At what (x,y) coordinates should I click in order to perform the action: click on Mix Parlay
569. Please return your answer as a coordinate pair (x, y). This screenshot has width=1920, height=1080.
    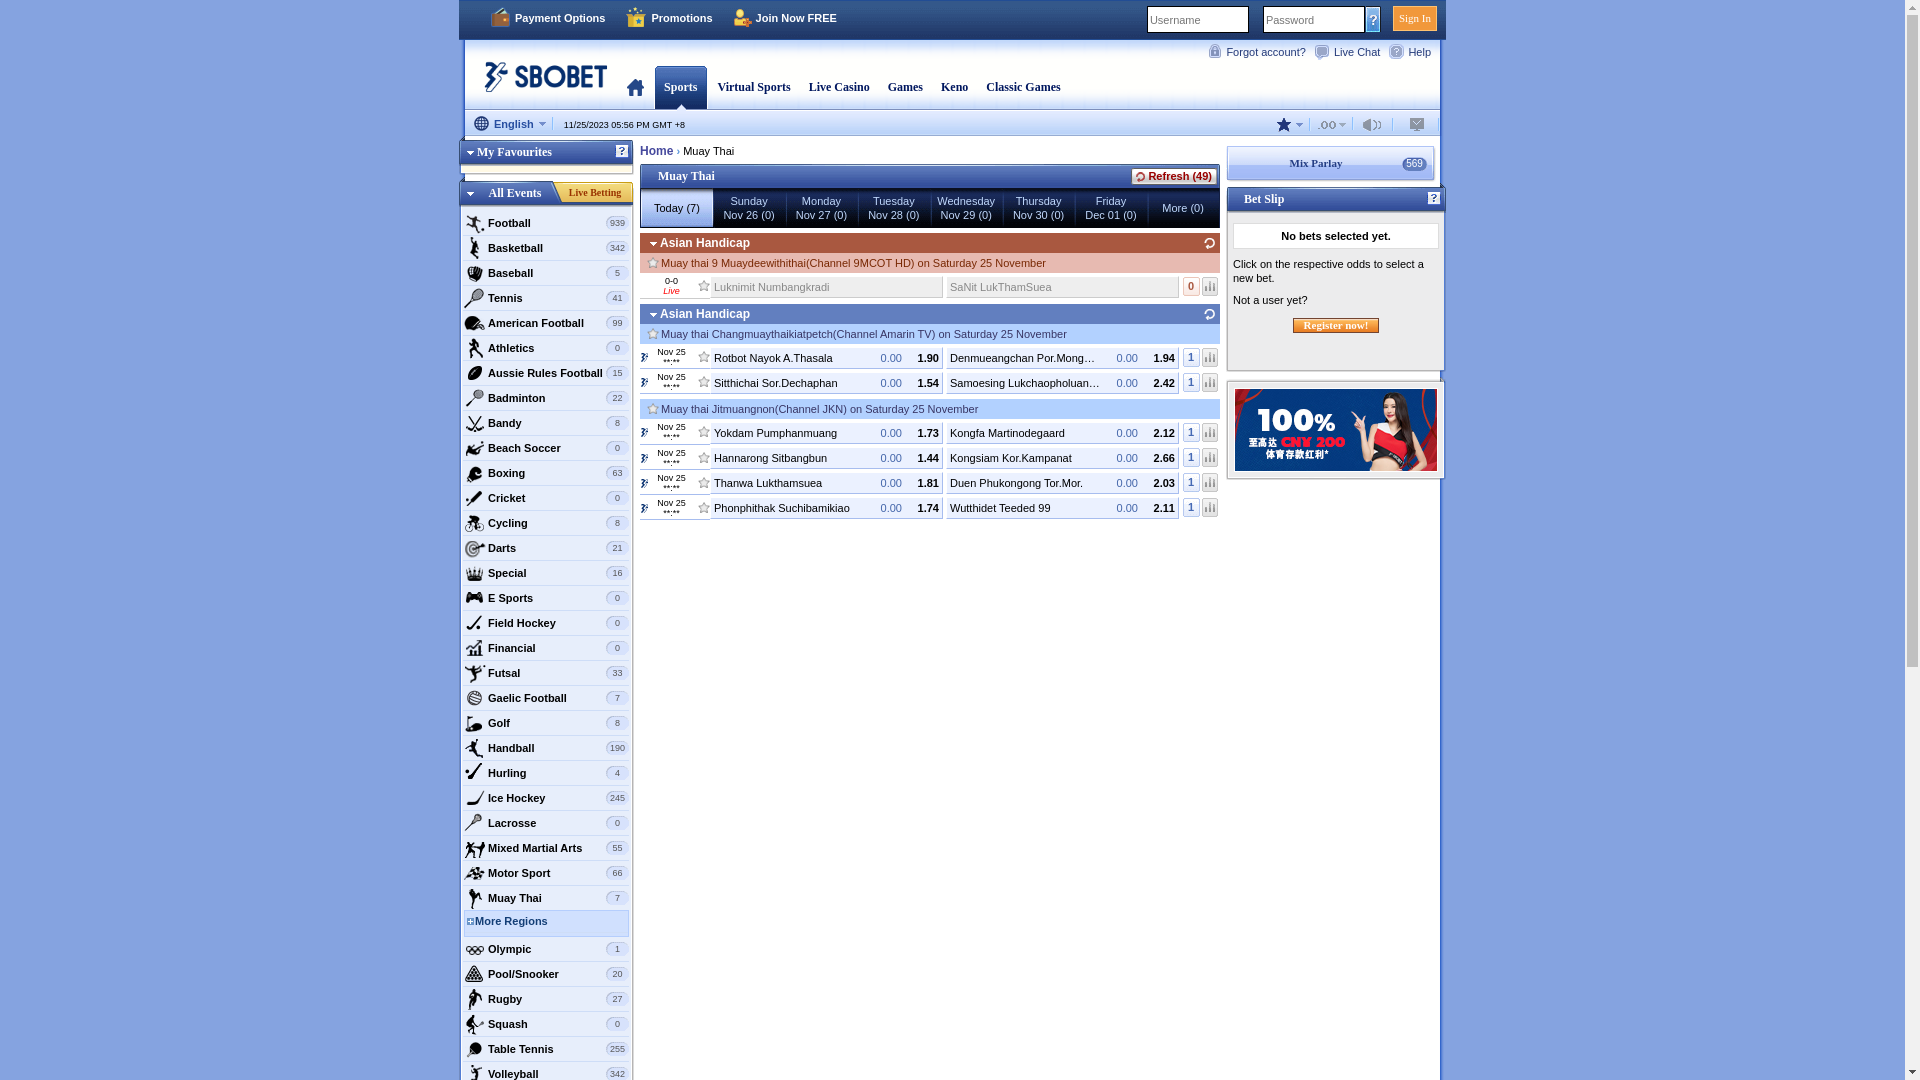
    Looking at the image, I should click on (1336, 164).